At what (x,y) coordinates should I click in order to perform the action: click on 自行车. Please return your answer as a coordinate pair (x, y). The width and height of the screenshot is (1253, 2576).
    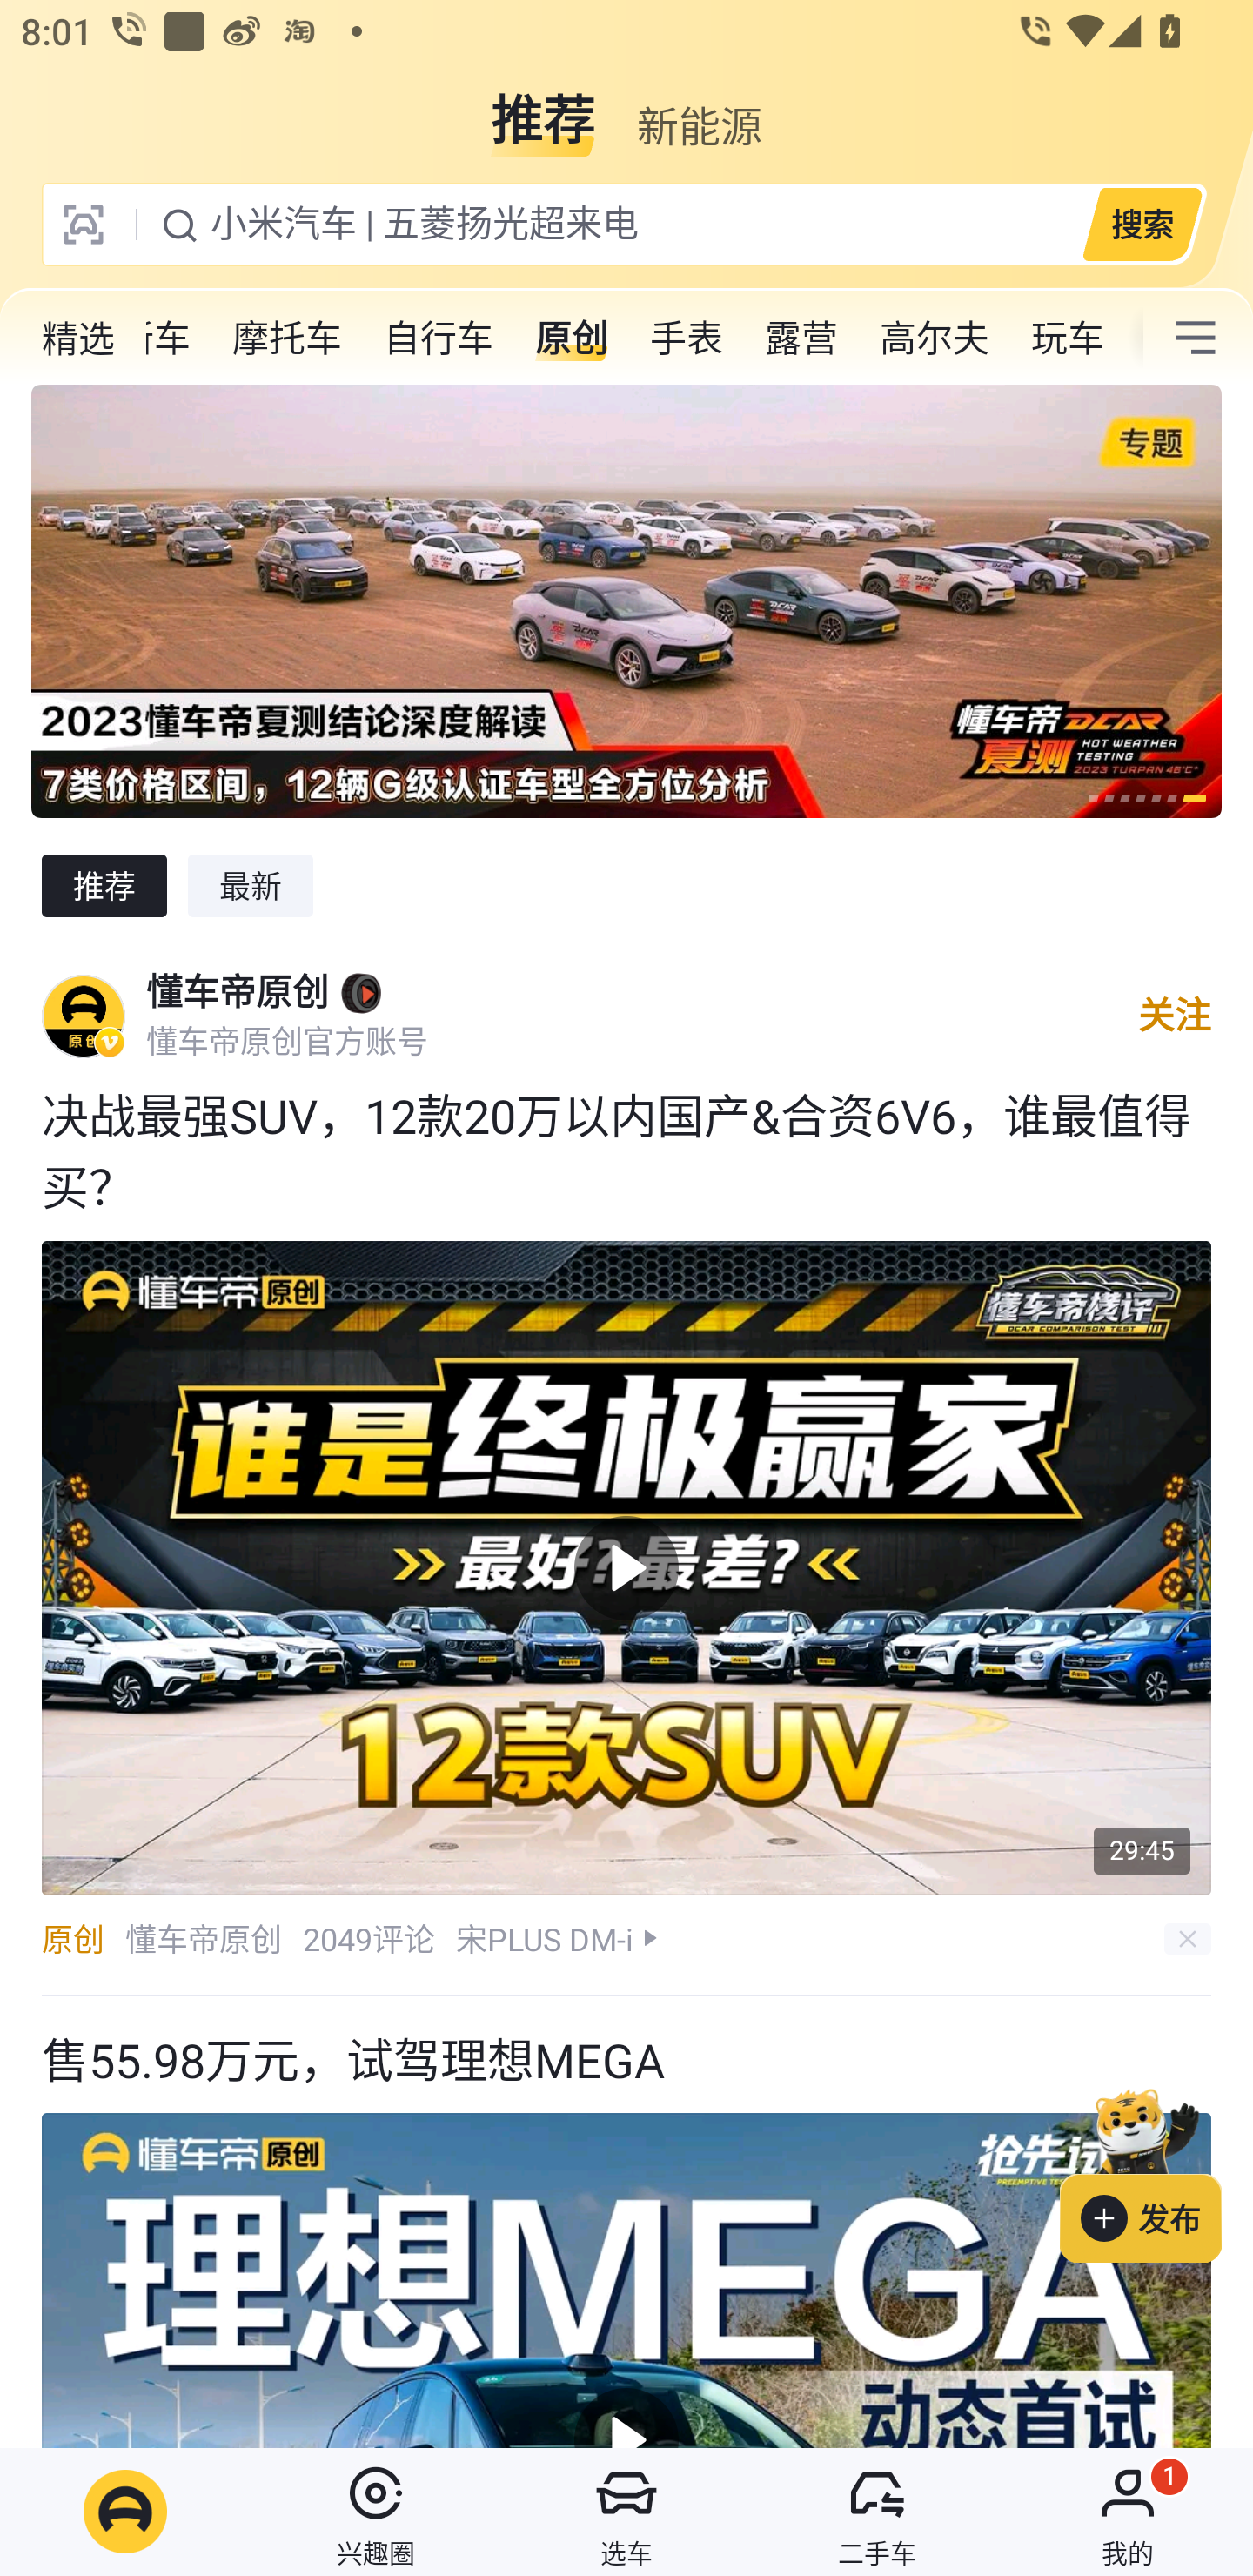
    Looking at the image, I should click on (439, 338).